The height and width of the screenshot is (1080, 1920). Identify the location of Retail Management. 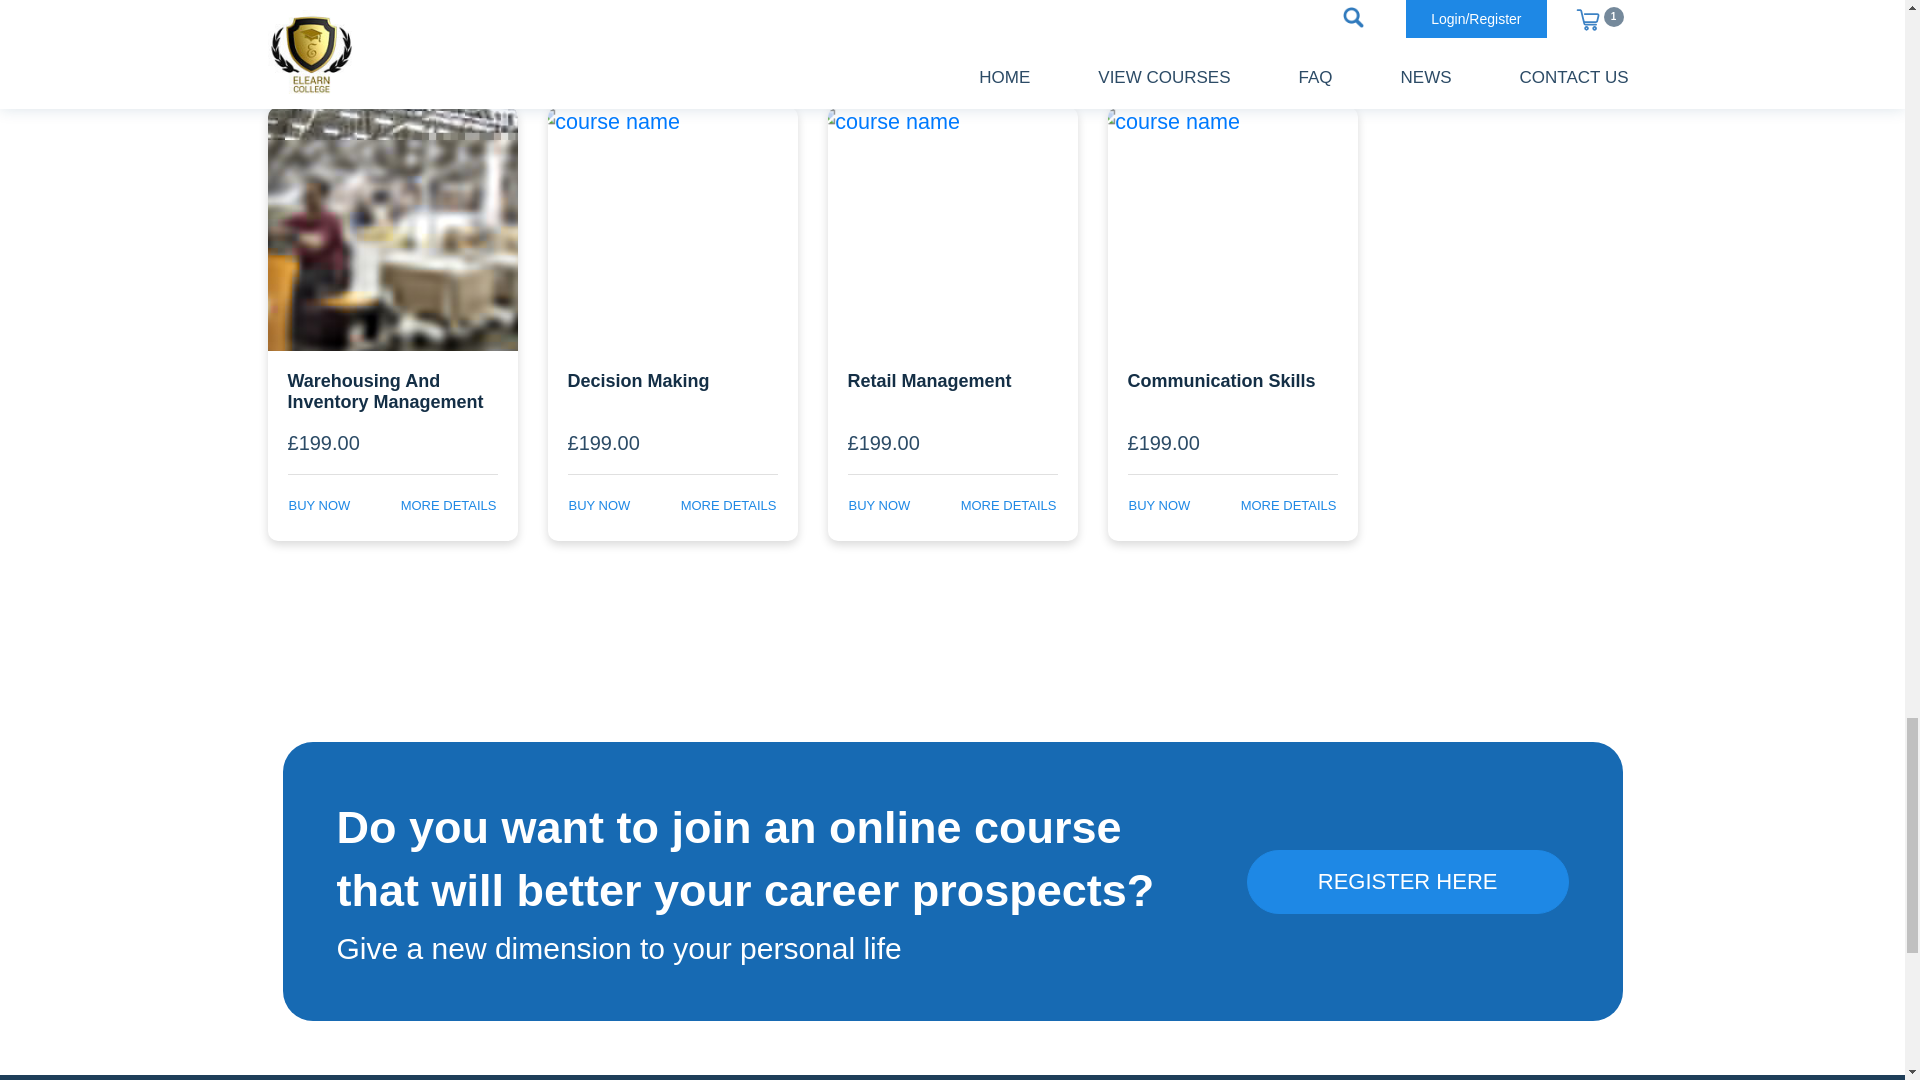
(952, 388).